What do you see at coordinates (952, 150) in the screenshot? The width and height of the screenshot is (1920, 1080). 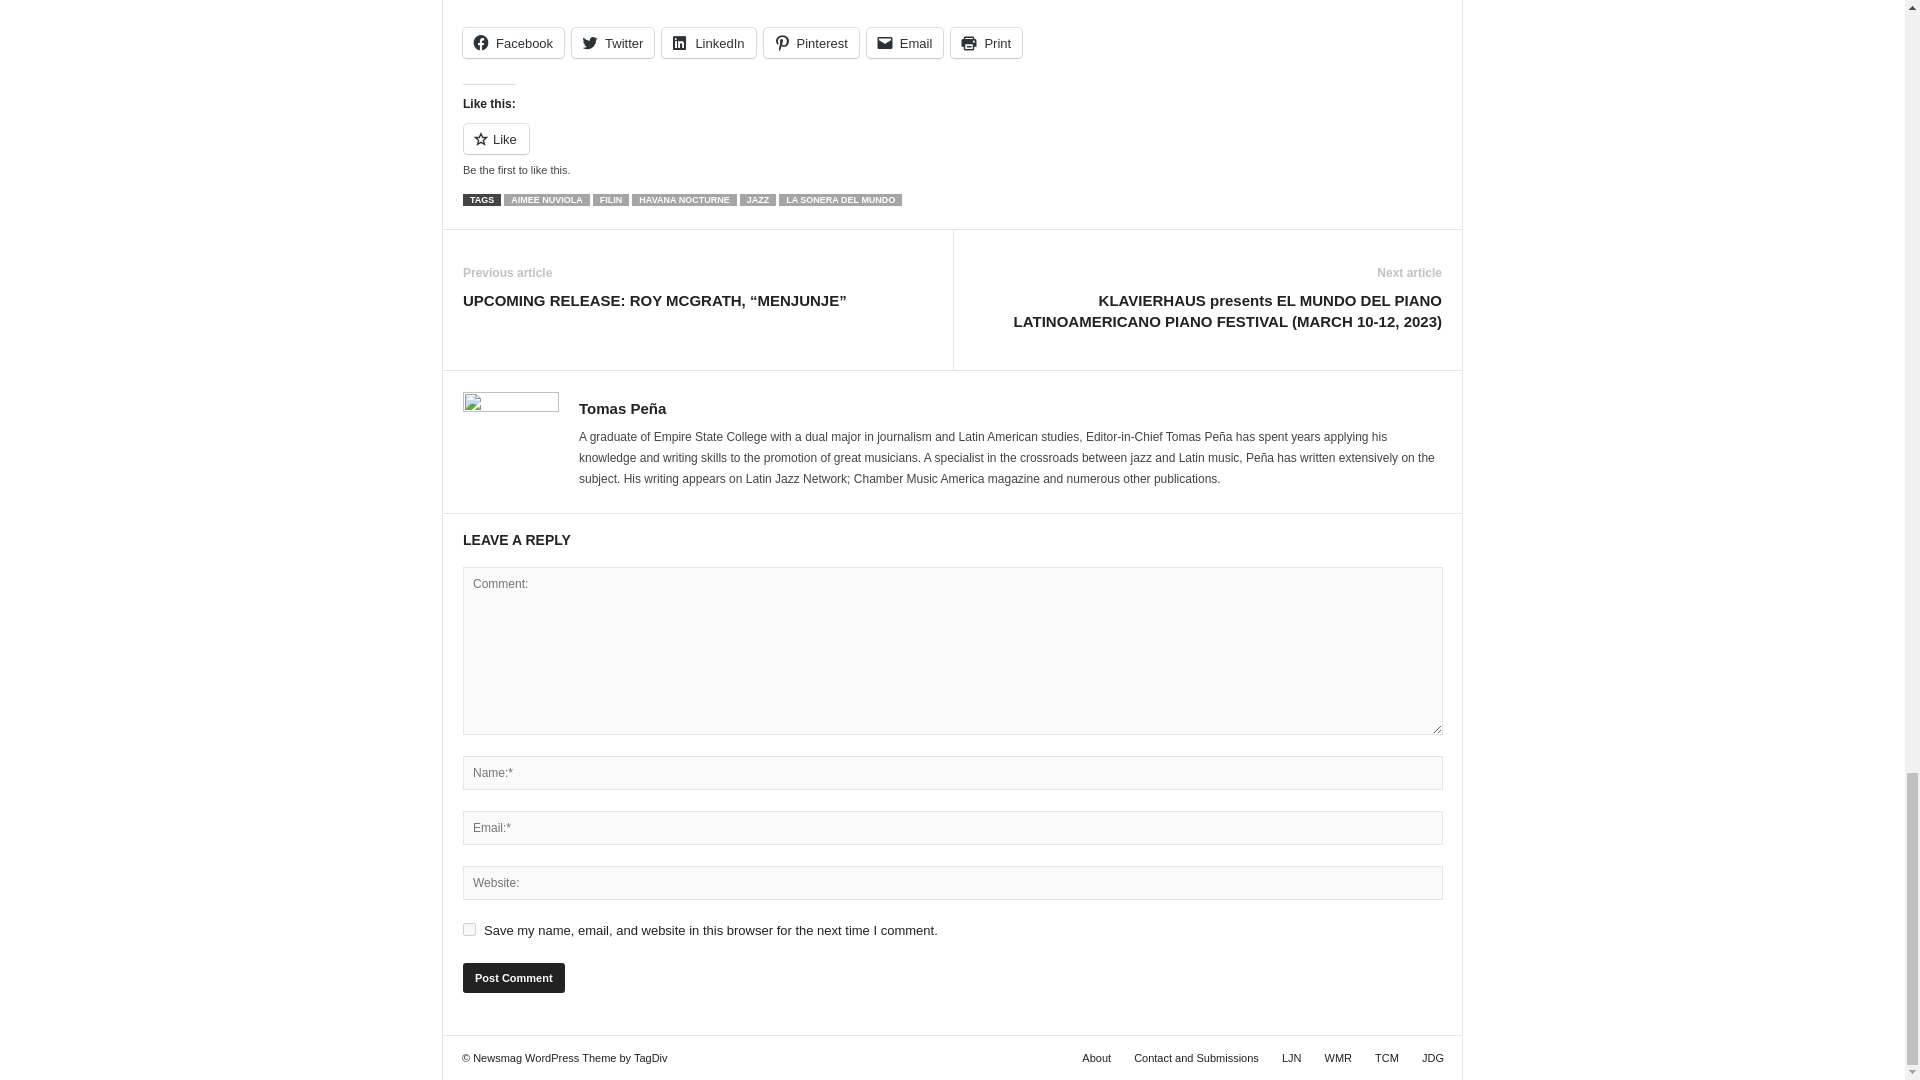 I see `Like or Reblog` at bounding box center [952, 150].